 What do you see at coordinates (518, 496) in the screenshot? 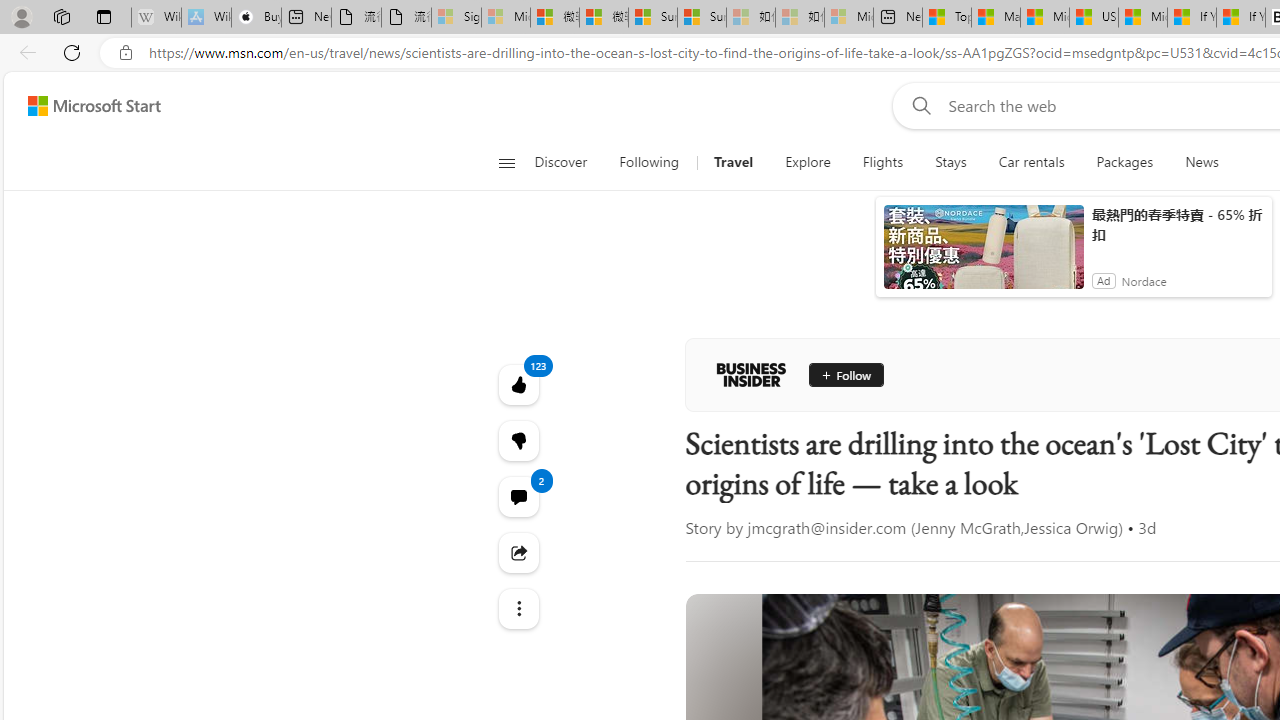
I see `View comments 2 Comment` at bounding box center [518, 496].